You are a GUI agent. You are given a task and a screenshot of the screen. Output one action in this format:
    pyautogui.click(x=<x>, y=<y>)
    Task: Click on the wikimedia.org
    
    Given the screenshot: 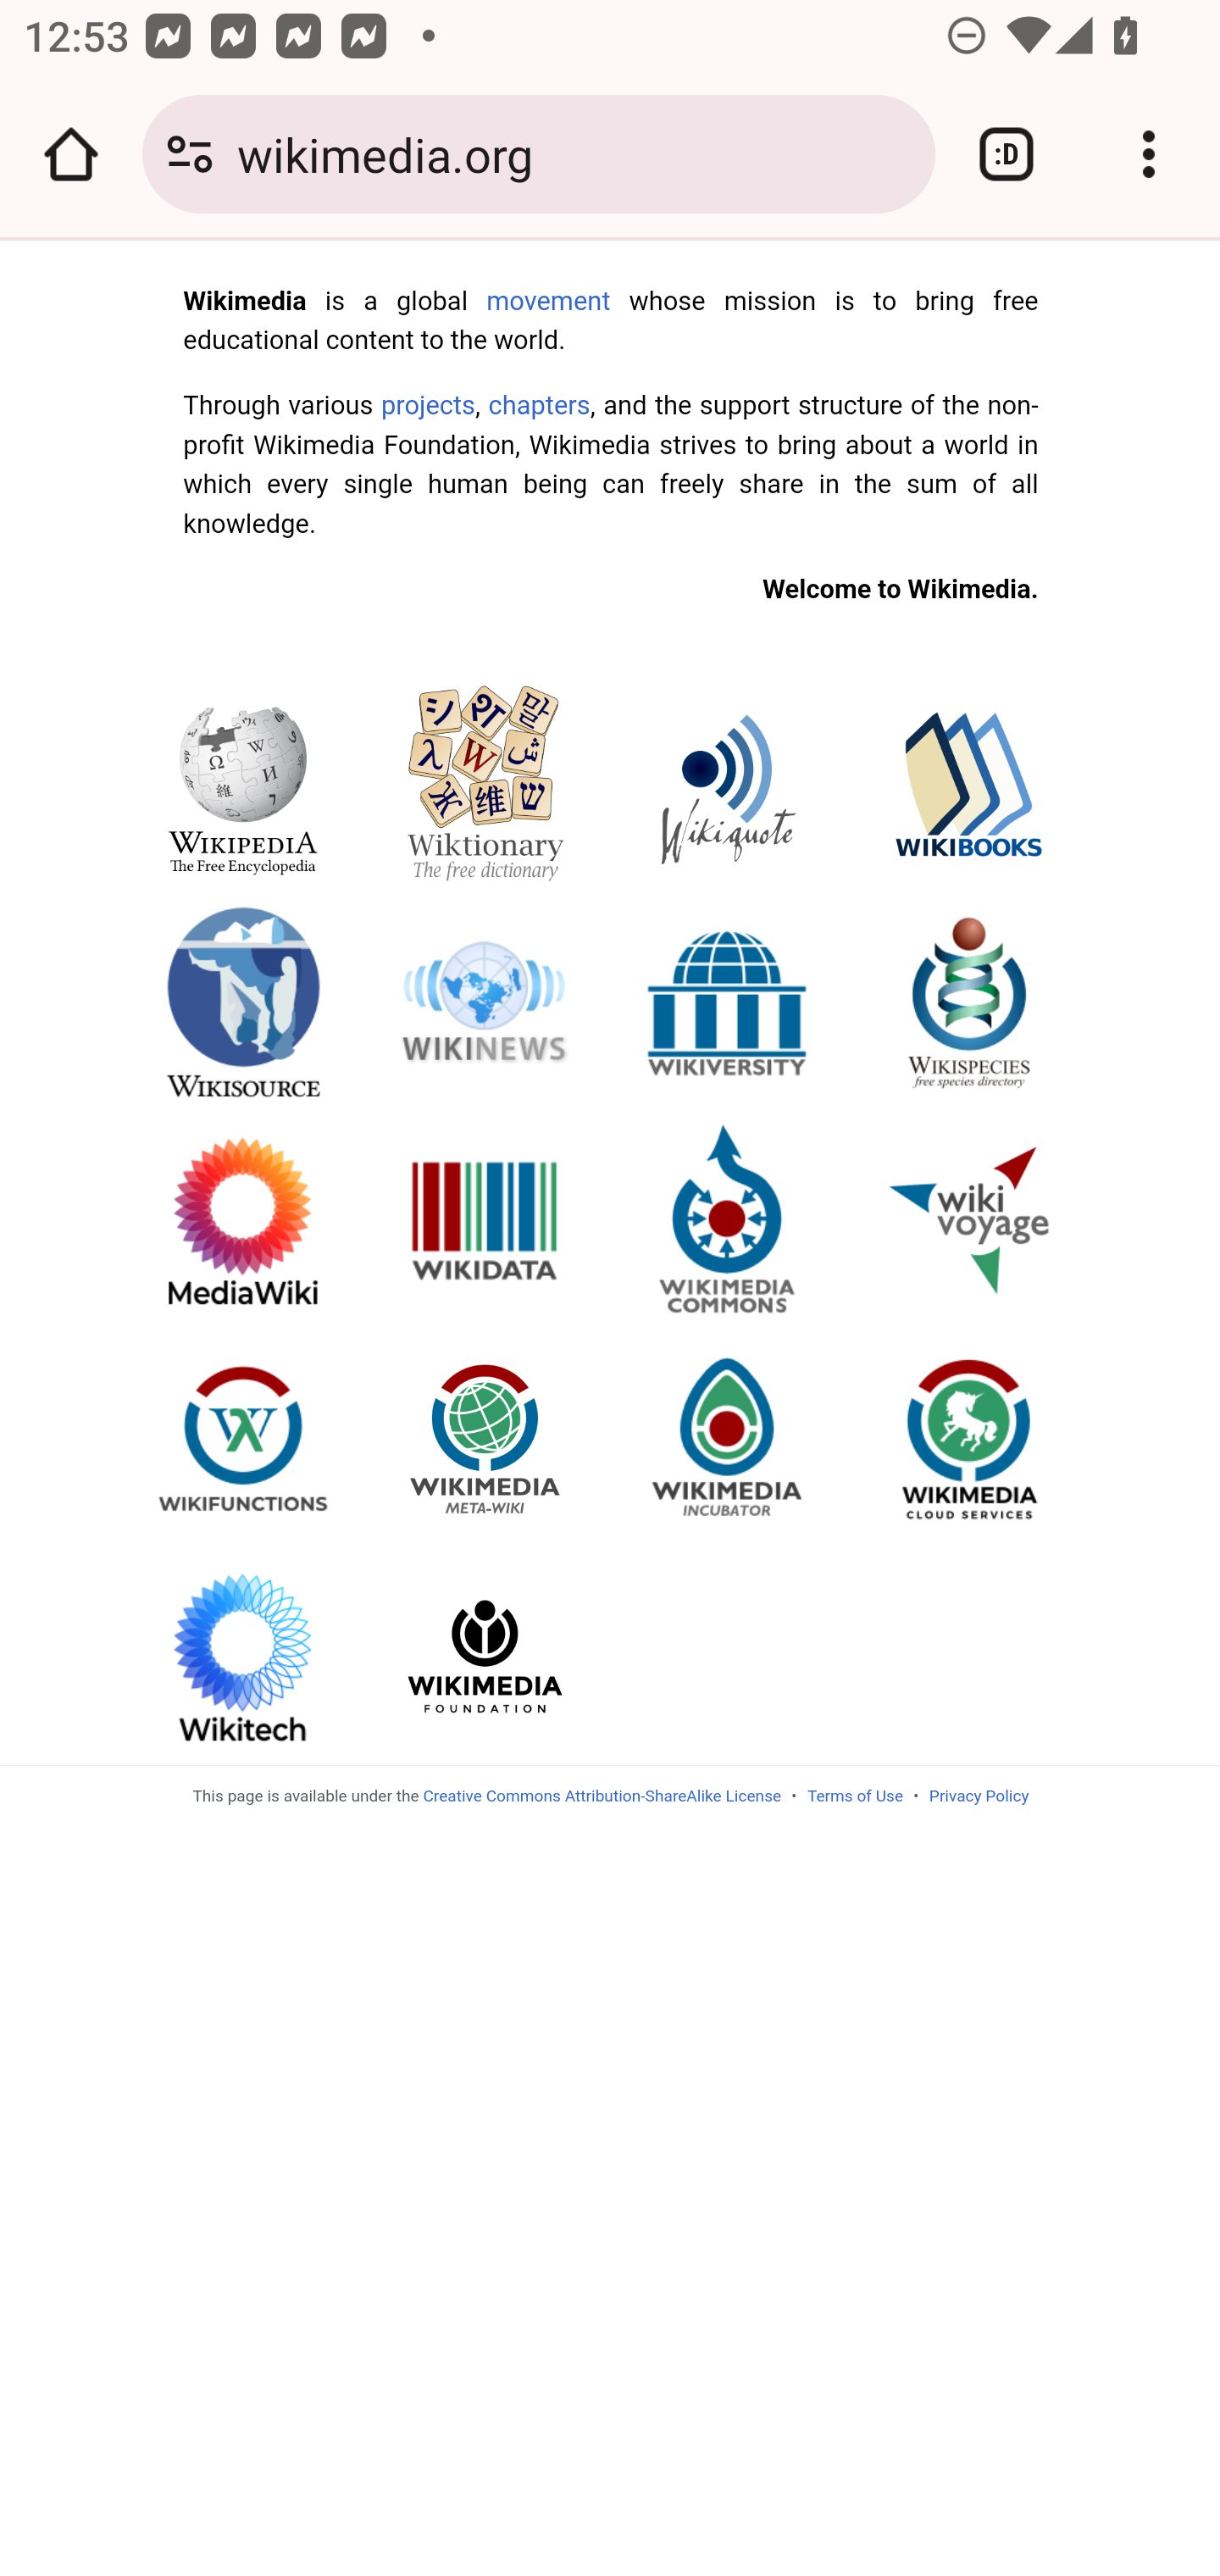 What is the action you would take?
    pyautogui.click(x=574, y=153)
    